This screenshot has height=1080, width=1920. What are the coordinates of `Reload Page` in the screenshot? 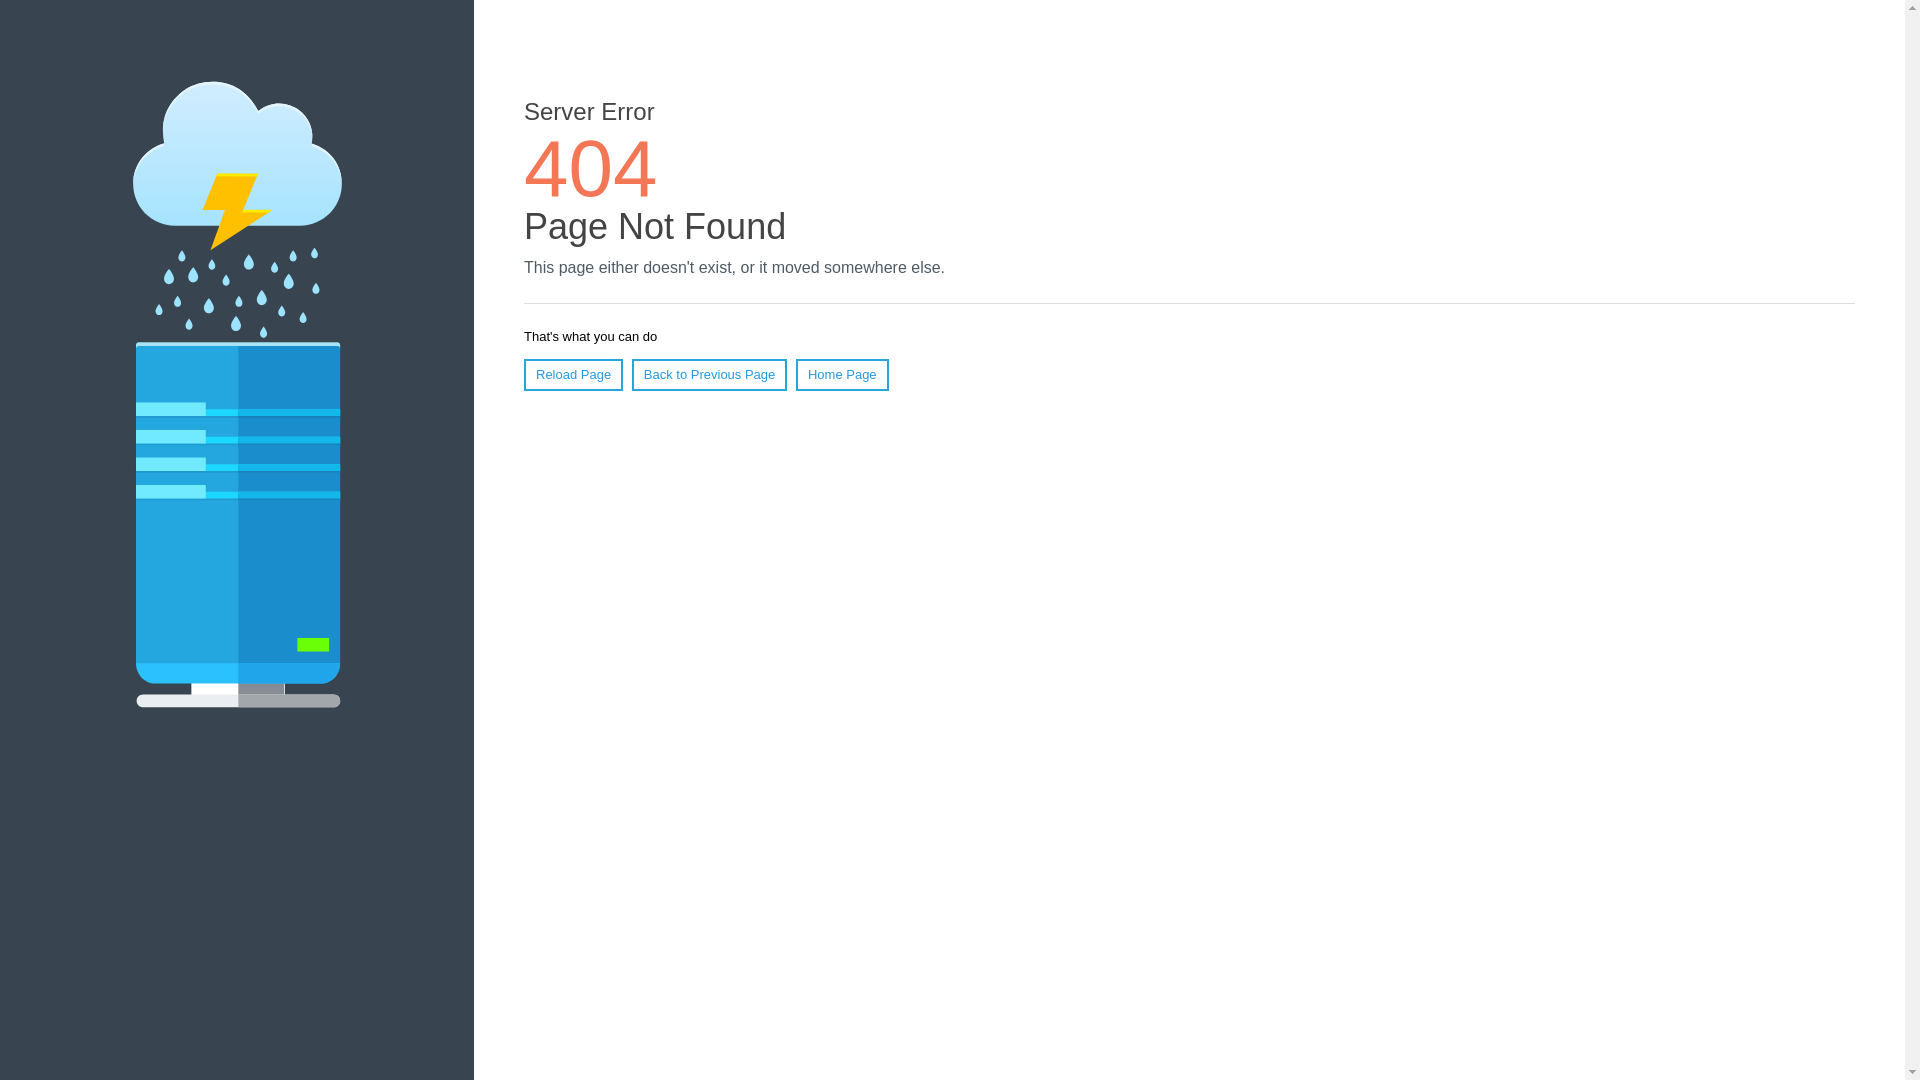 It's located at (574, 375).